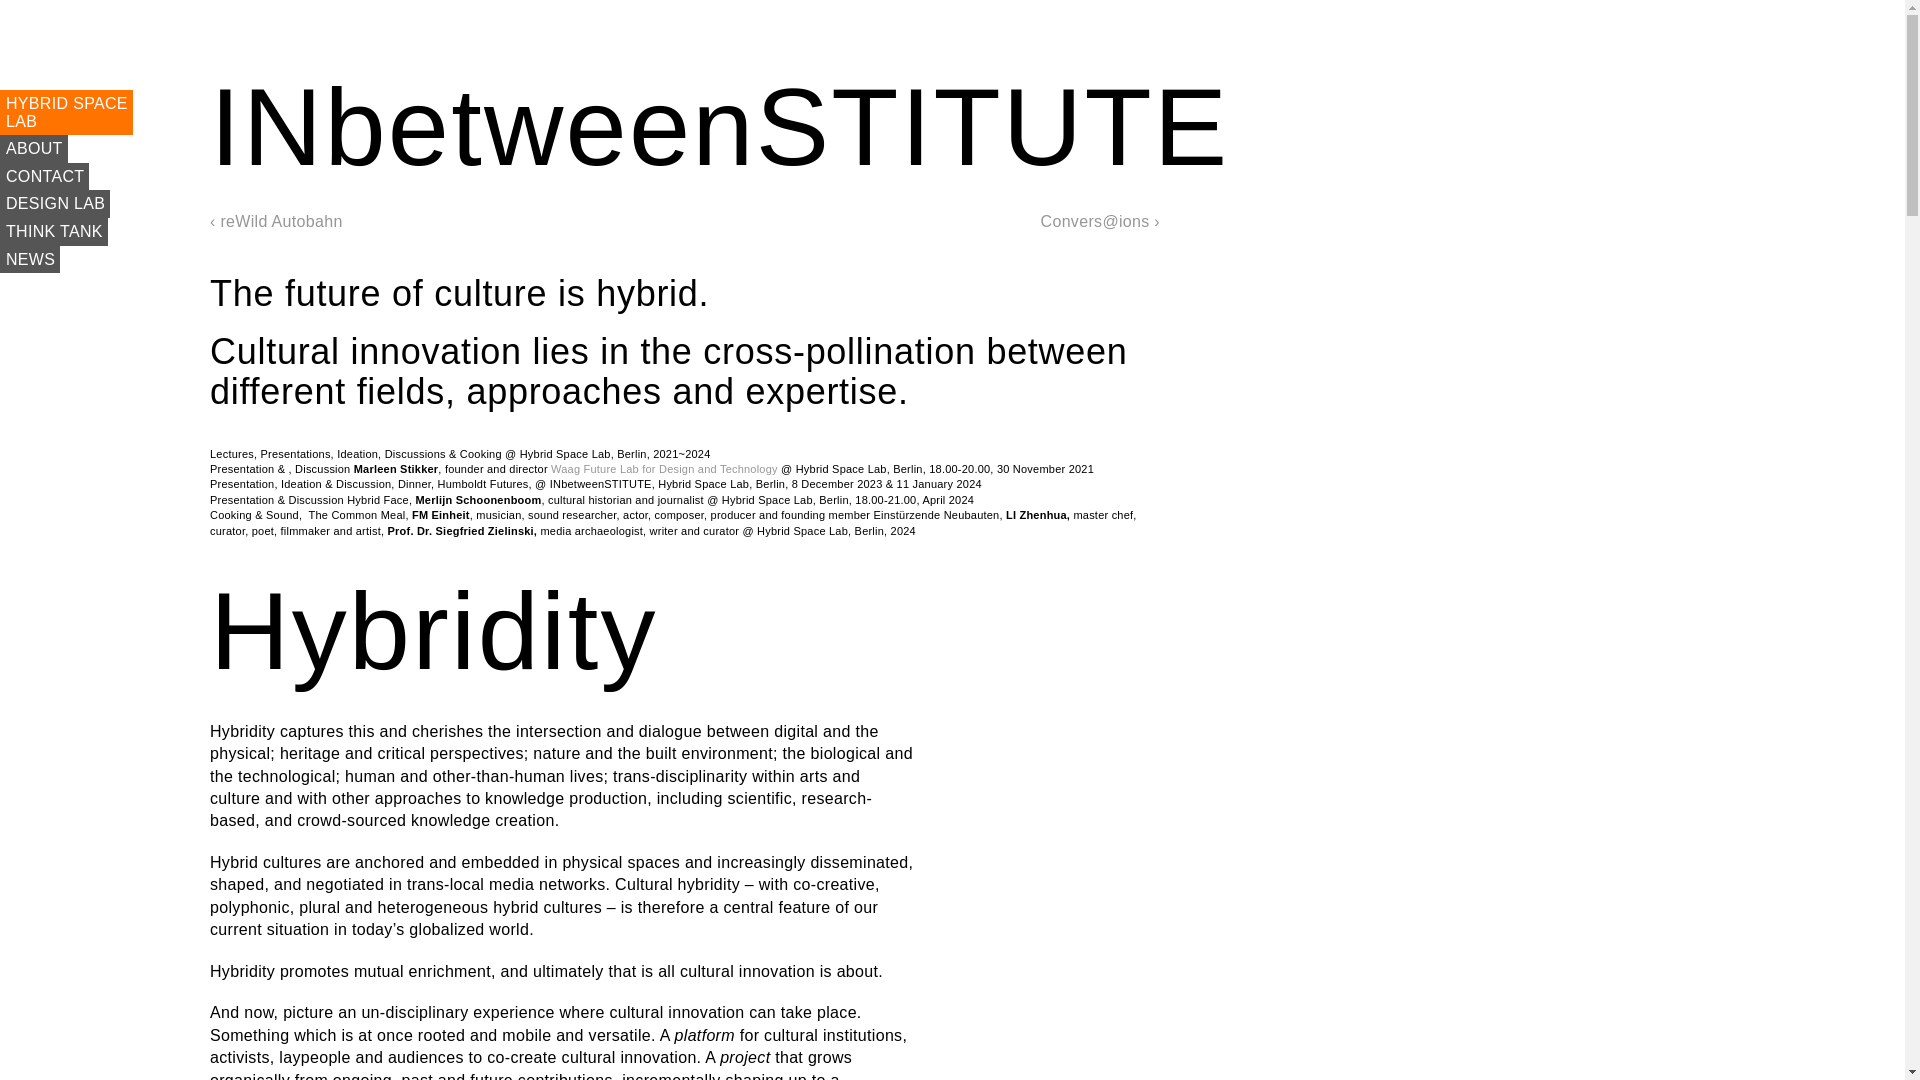  Describe the element at coordinates (54, 204) in the screenshot. I see `CONTACT` at that location.